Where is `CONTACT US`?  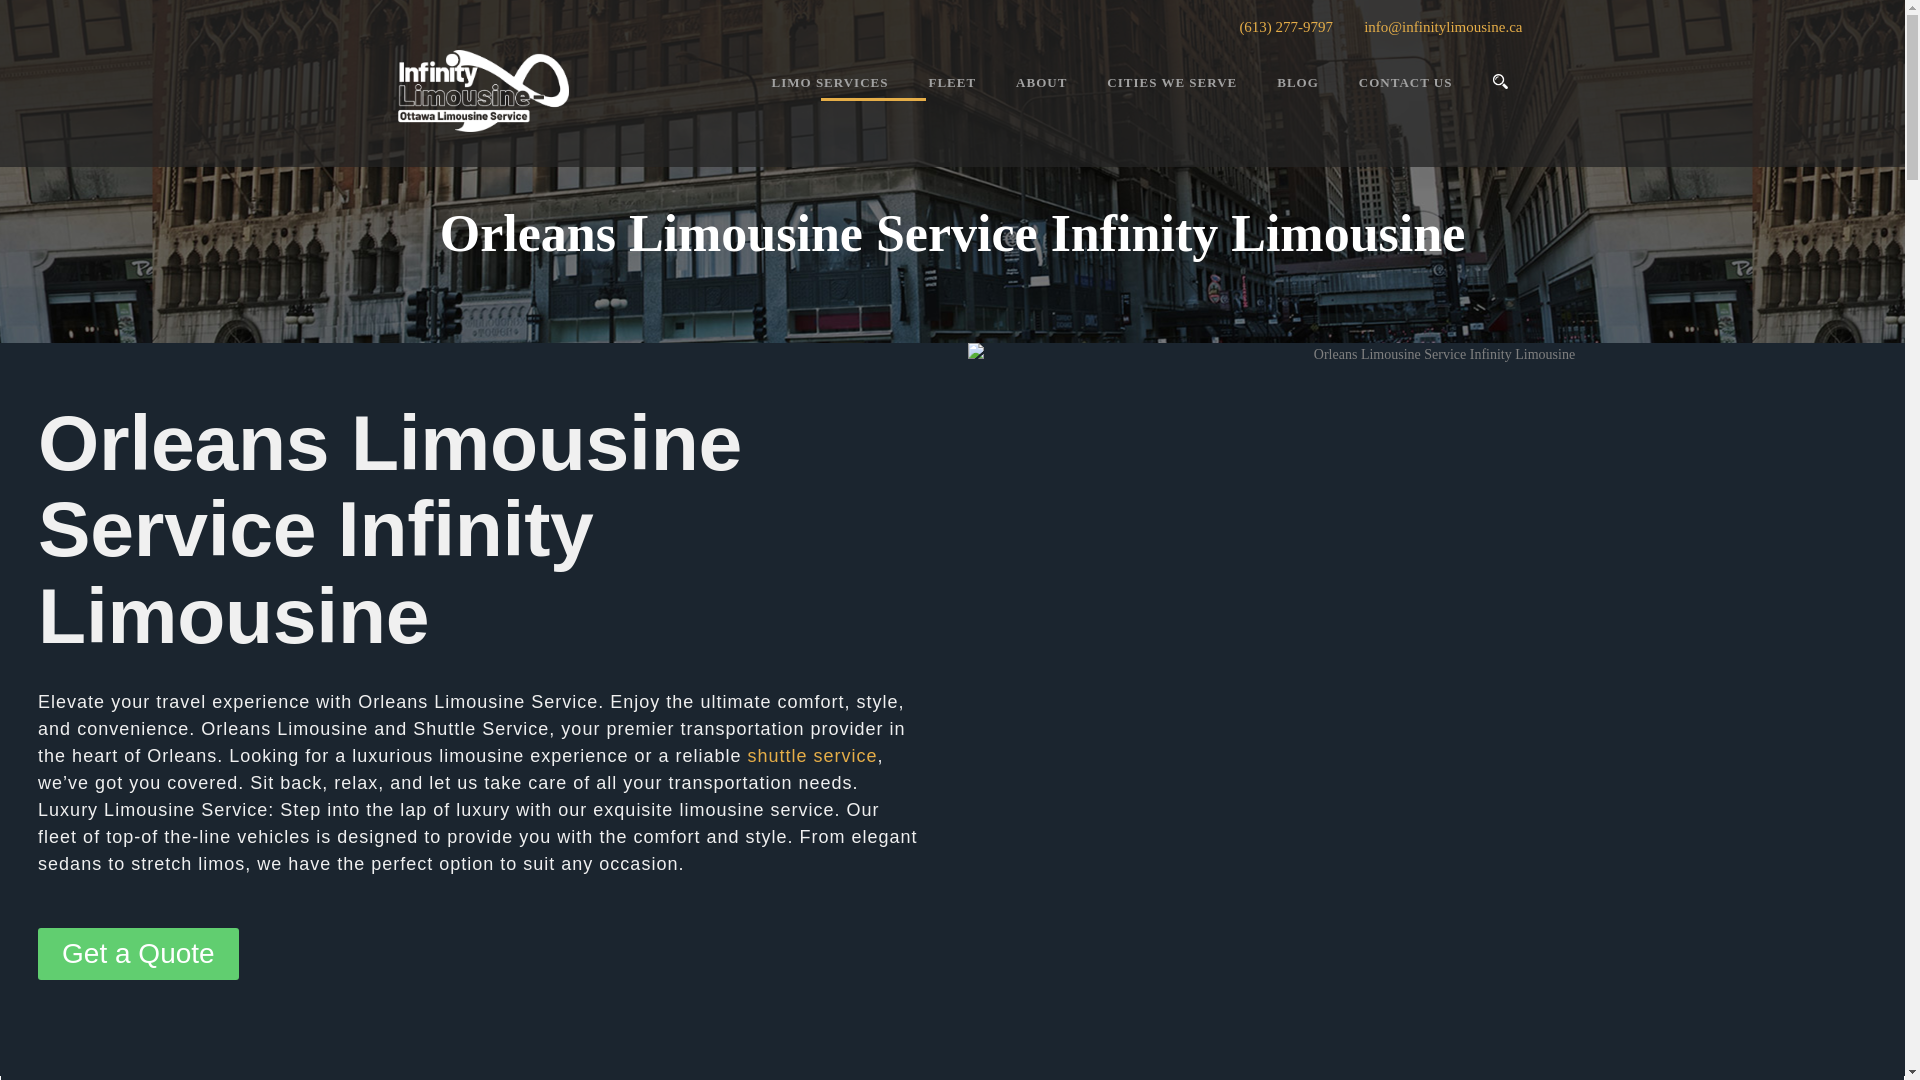 CONTACT US is located at coordinates (1386, 99).